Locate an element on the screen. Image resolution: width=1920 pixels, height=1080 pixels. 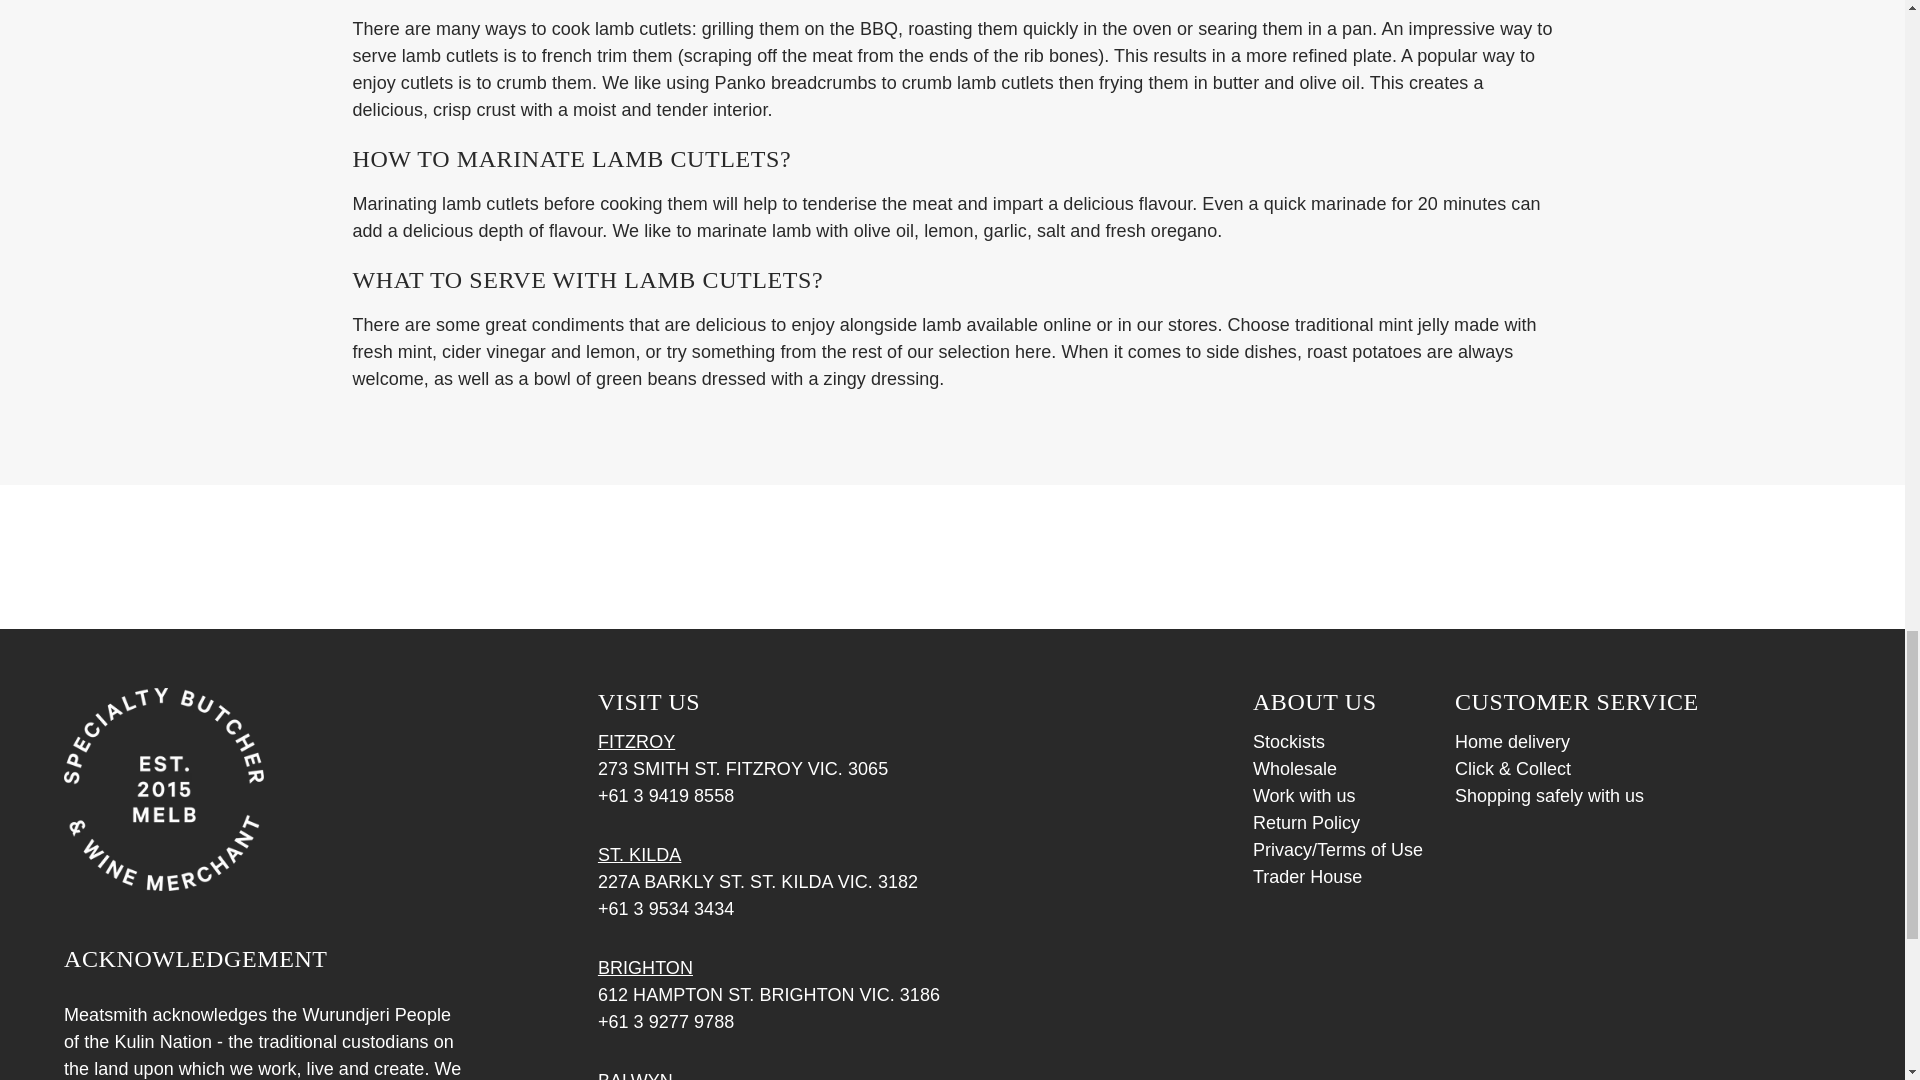
Home delivery is located at coordinates (1512, 742).